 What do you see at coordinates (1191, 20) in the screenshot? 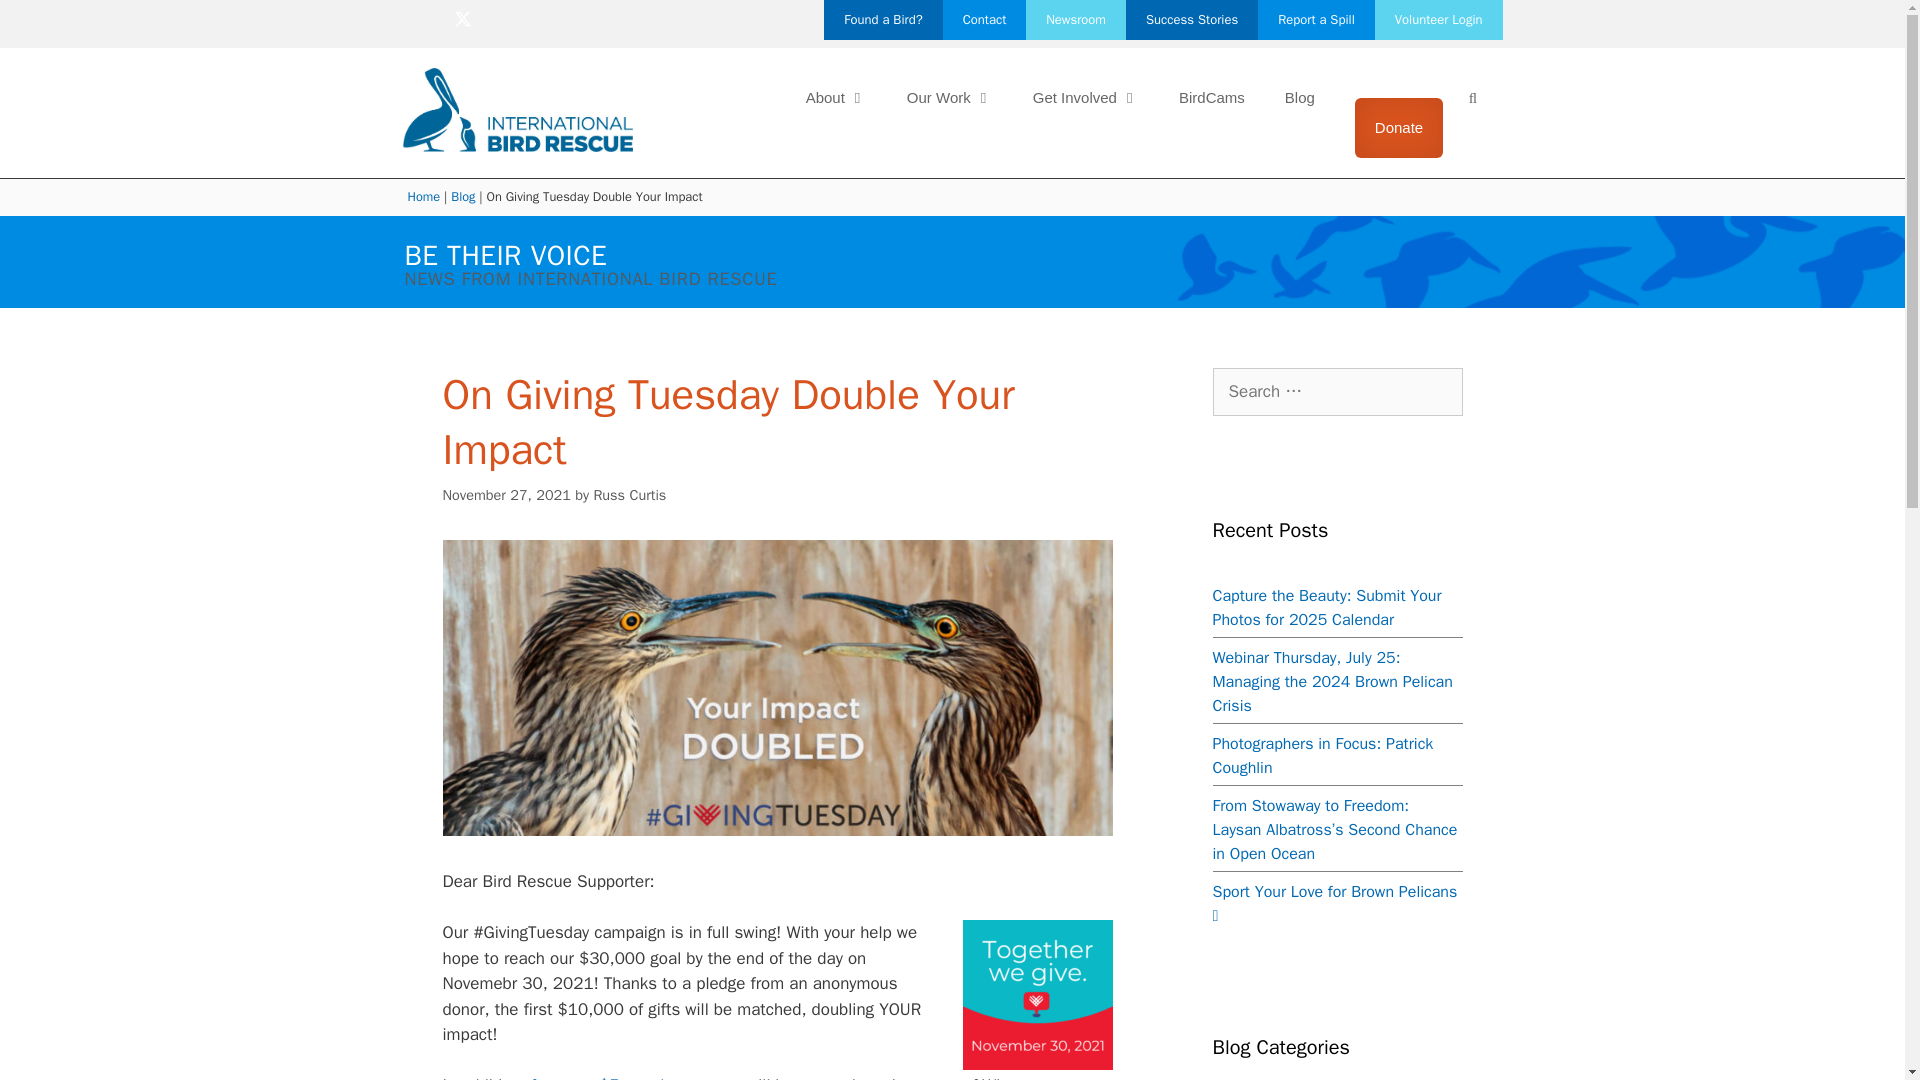
I see `Success Stories` at bounding box center [1191, 20].